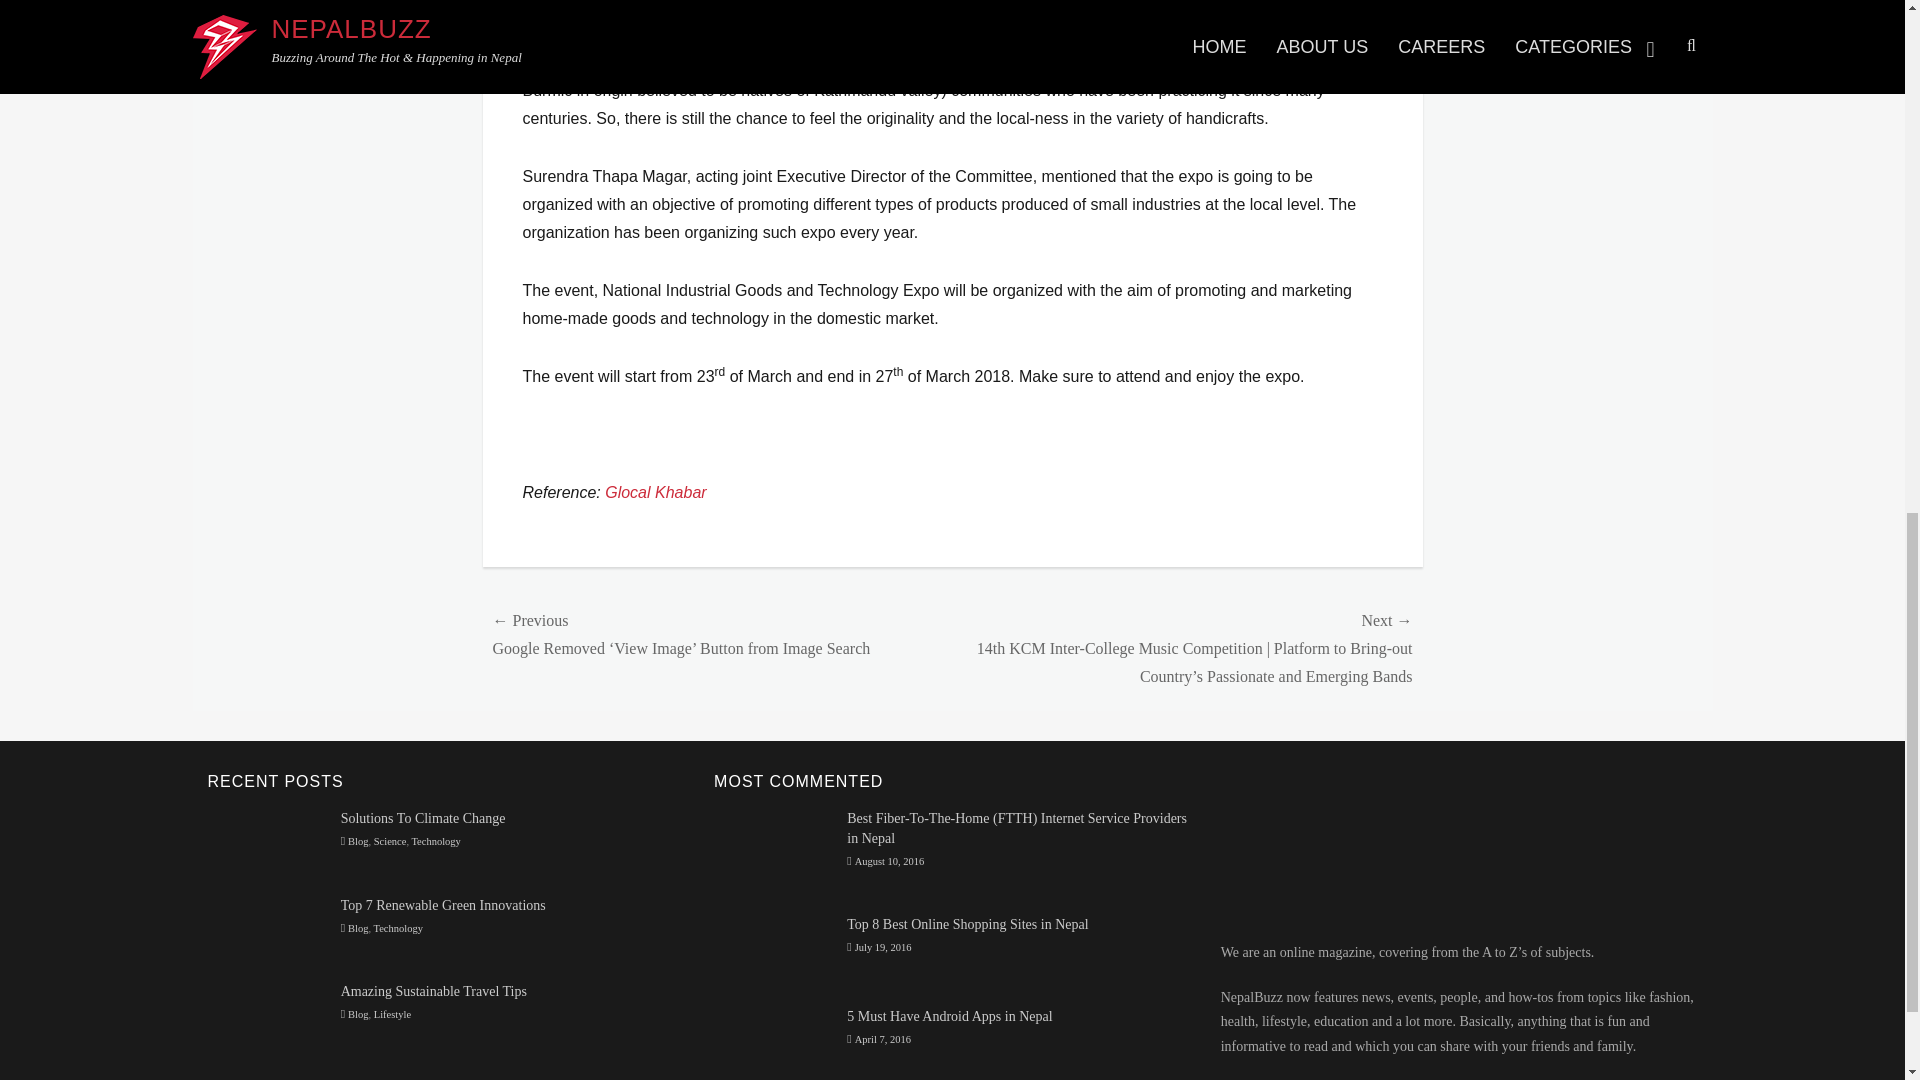 Image resolution: width=1920 pixels, height=1080 pixels. What do you see at coordinates (949, 1016) in the screenshot?
I see `5 Must Have Android Apps in Nepal` at bounding box center [949, 1016].